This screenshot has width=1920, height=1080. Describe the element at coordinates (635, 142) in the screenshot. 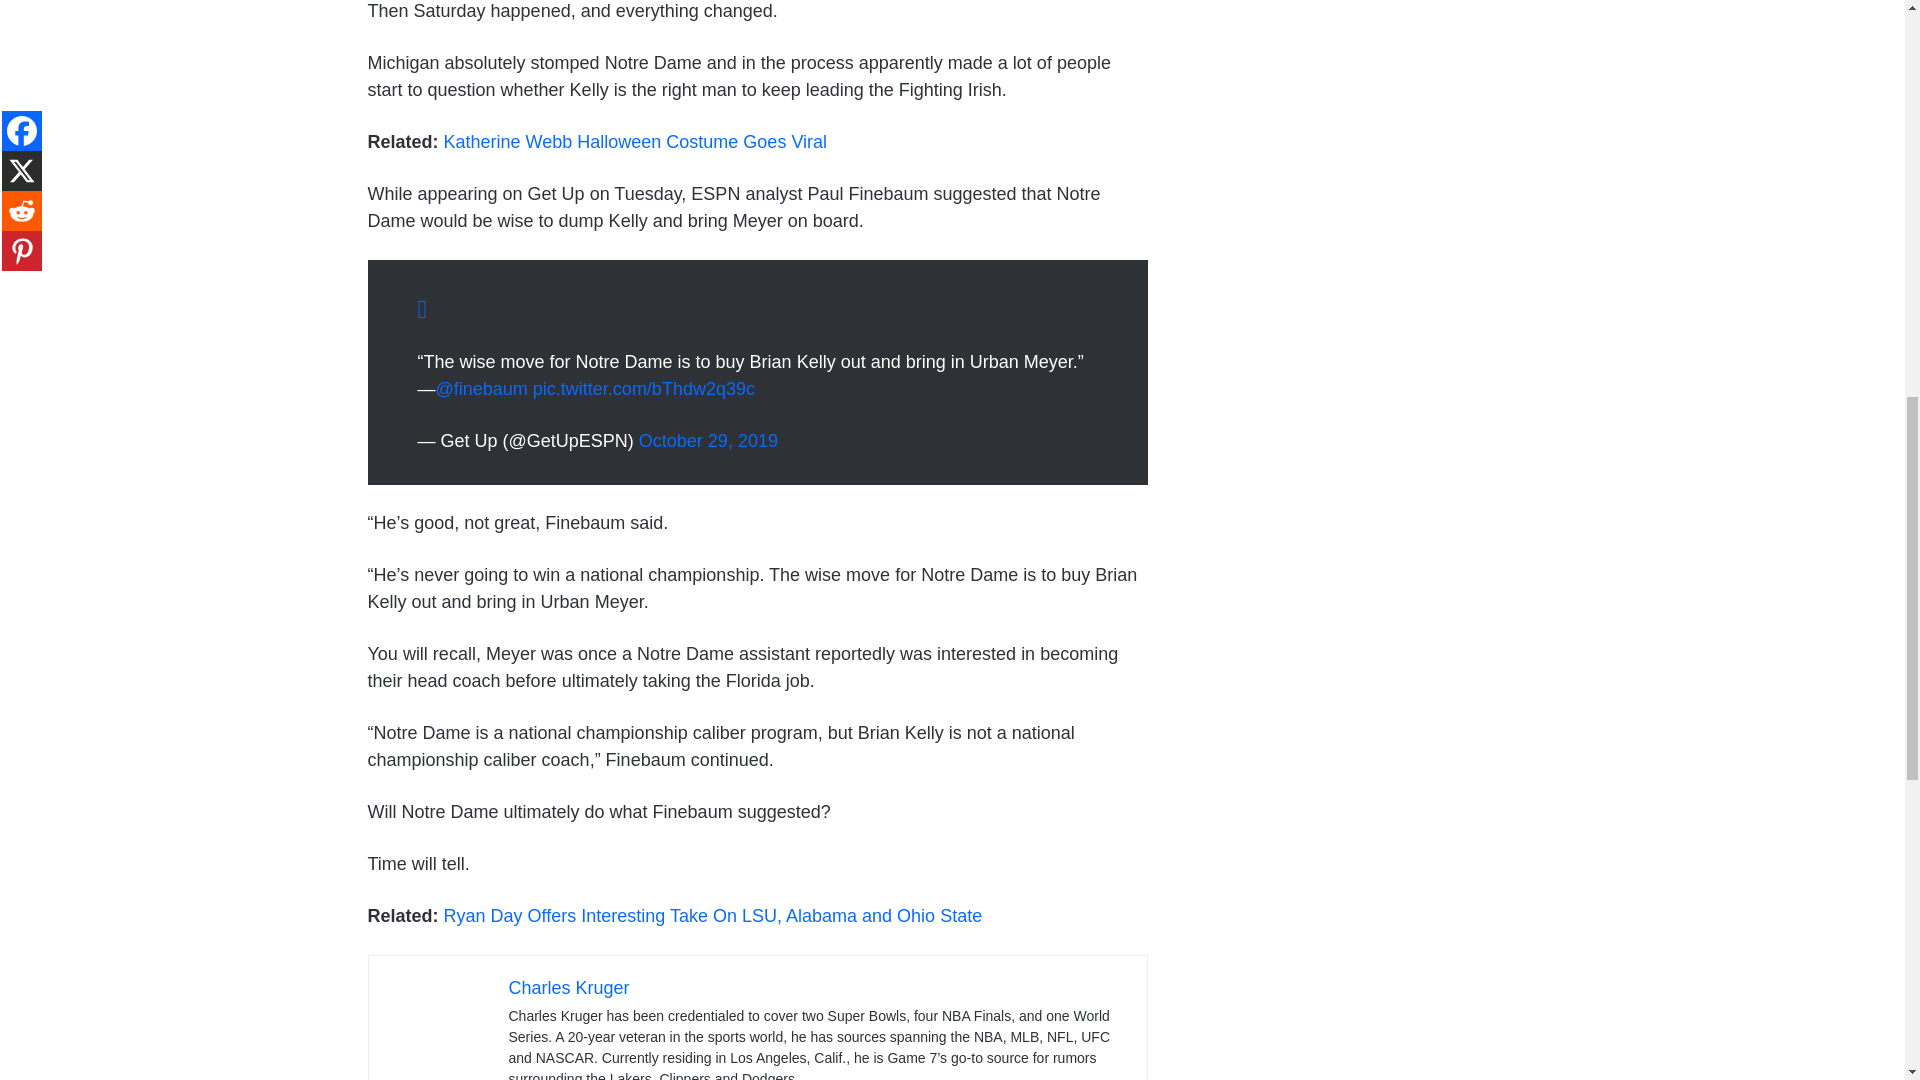

I see `Katherine Webb Halloween Costume Goes Viral` at that location.